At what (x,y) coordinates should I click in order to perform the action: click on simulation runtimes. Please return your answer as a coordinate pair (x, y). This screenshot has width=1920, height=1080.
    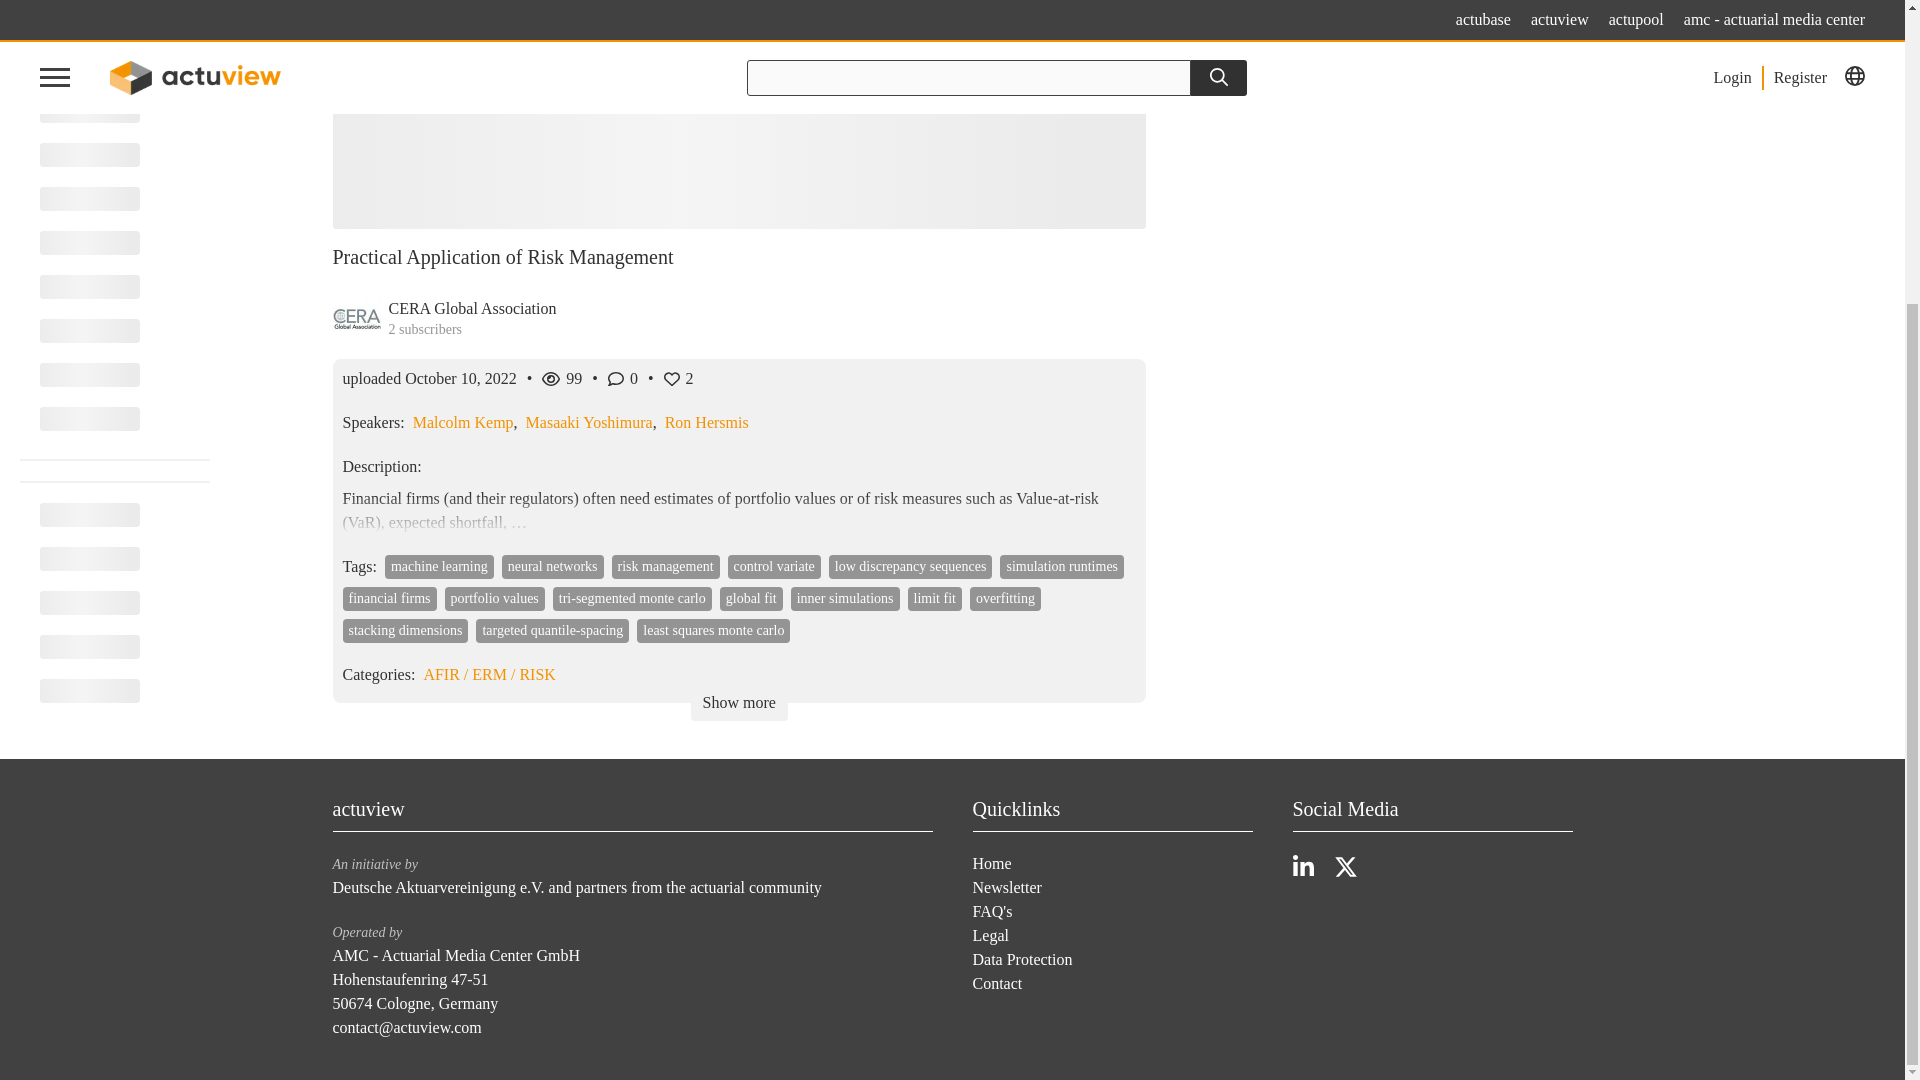
    Looking at the image, I should click on (1062, 566).